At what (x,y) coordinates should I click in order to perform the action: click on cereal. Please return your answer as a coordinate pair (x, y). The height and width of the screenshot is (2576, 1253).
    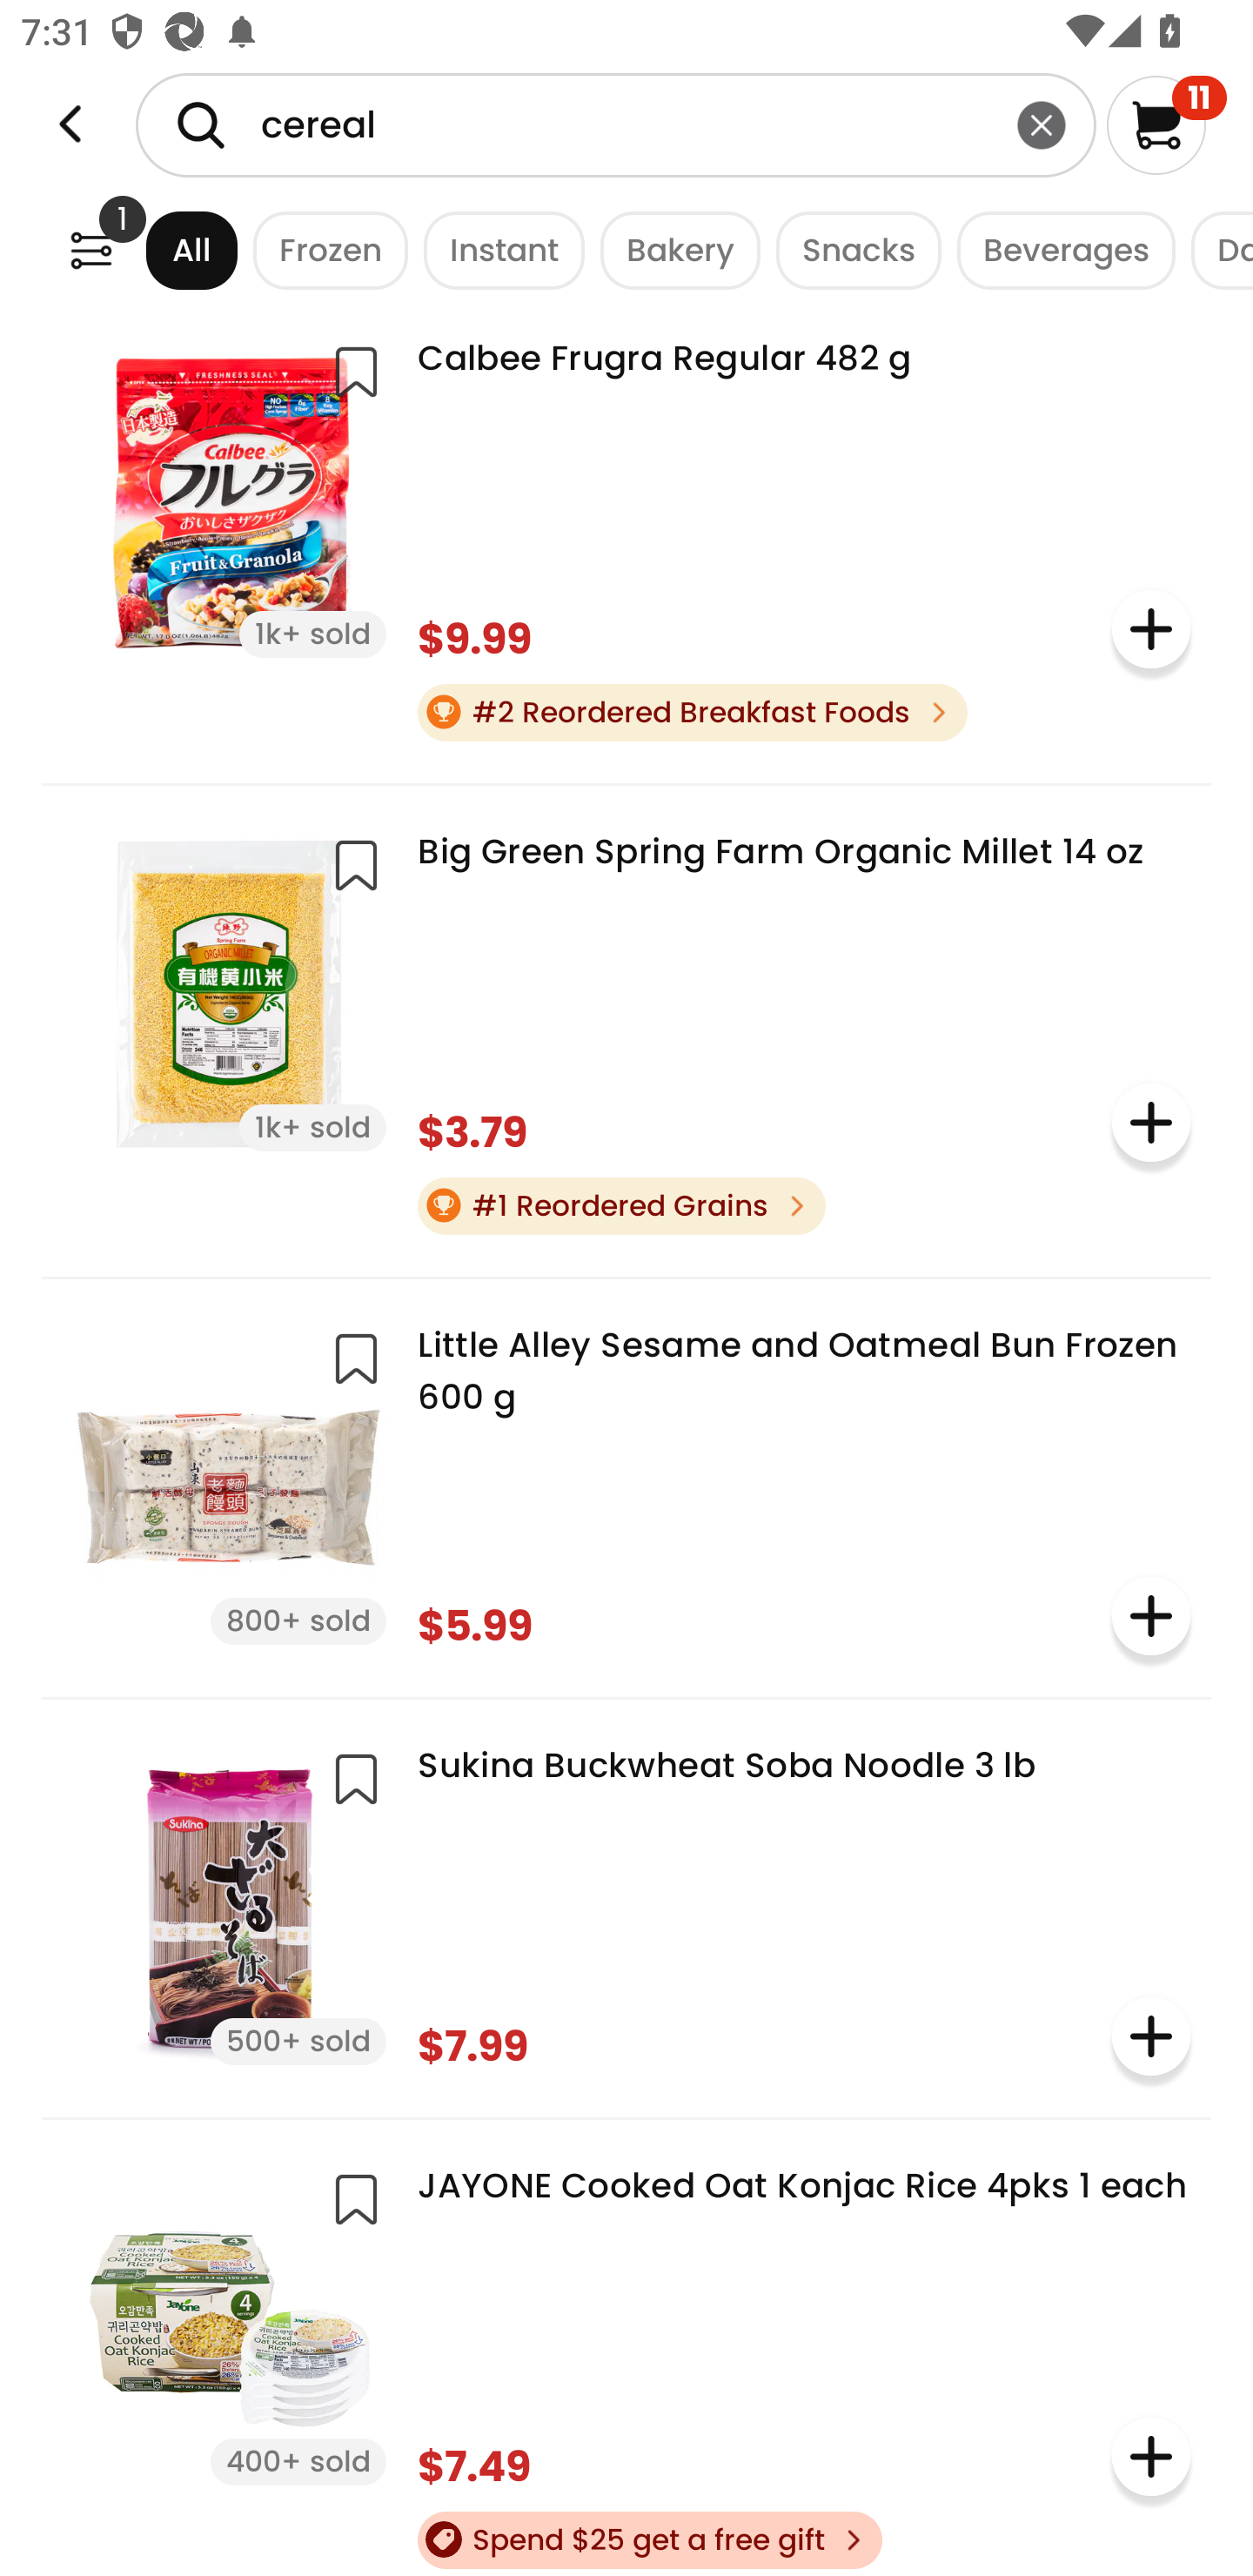
    Looking at the image, I should click on (616, 124).